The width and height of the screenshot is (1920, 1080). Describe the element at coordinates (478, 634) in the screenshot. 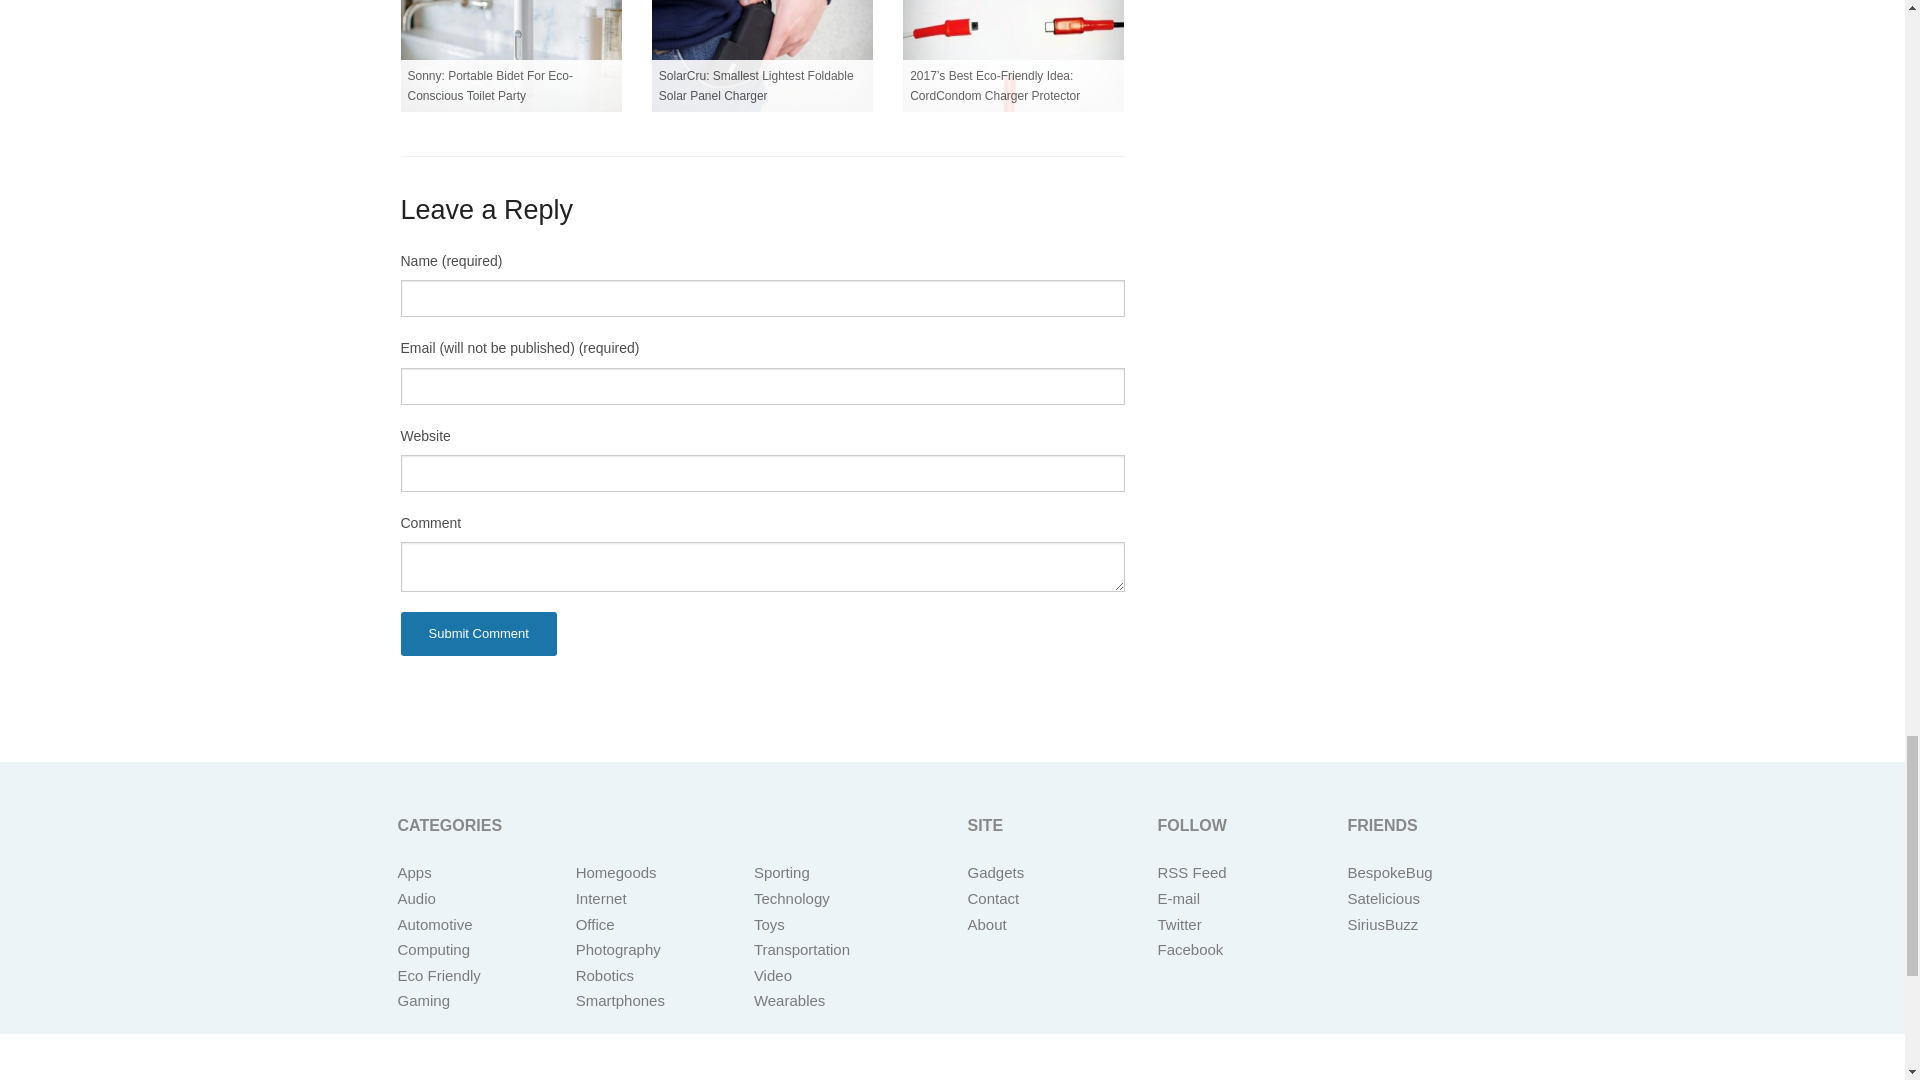

I see `Submit Comment` at that location.